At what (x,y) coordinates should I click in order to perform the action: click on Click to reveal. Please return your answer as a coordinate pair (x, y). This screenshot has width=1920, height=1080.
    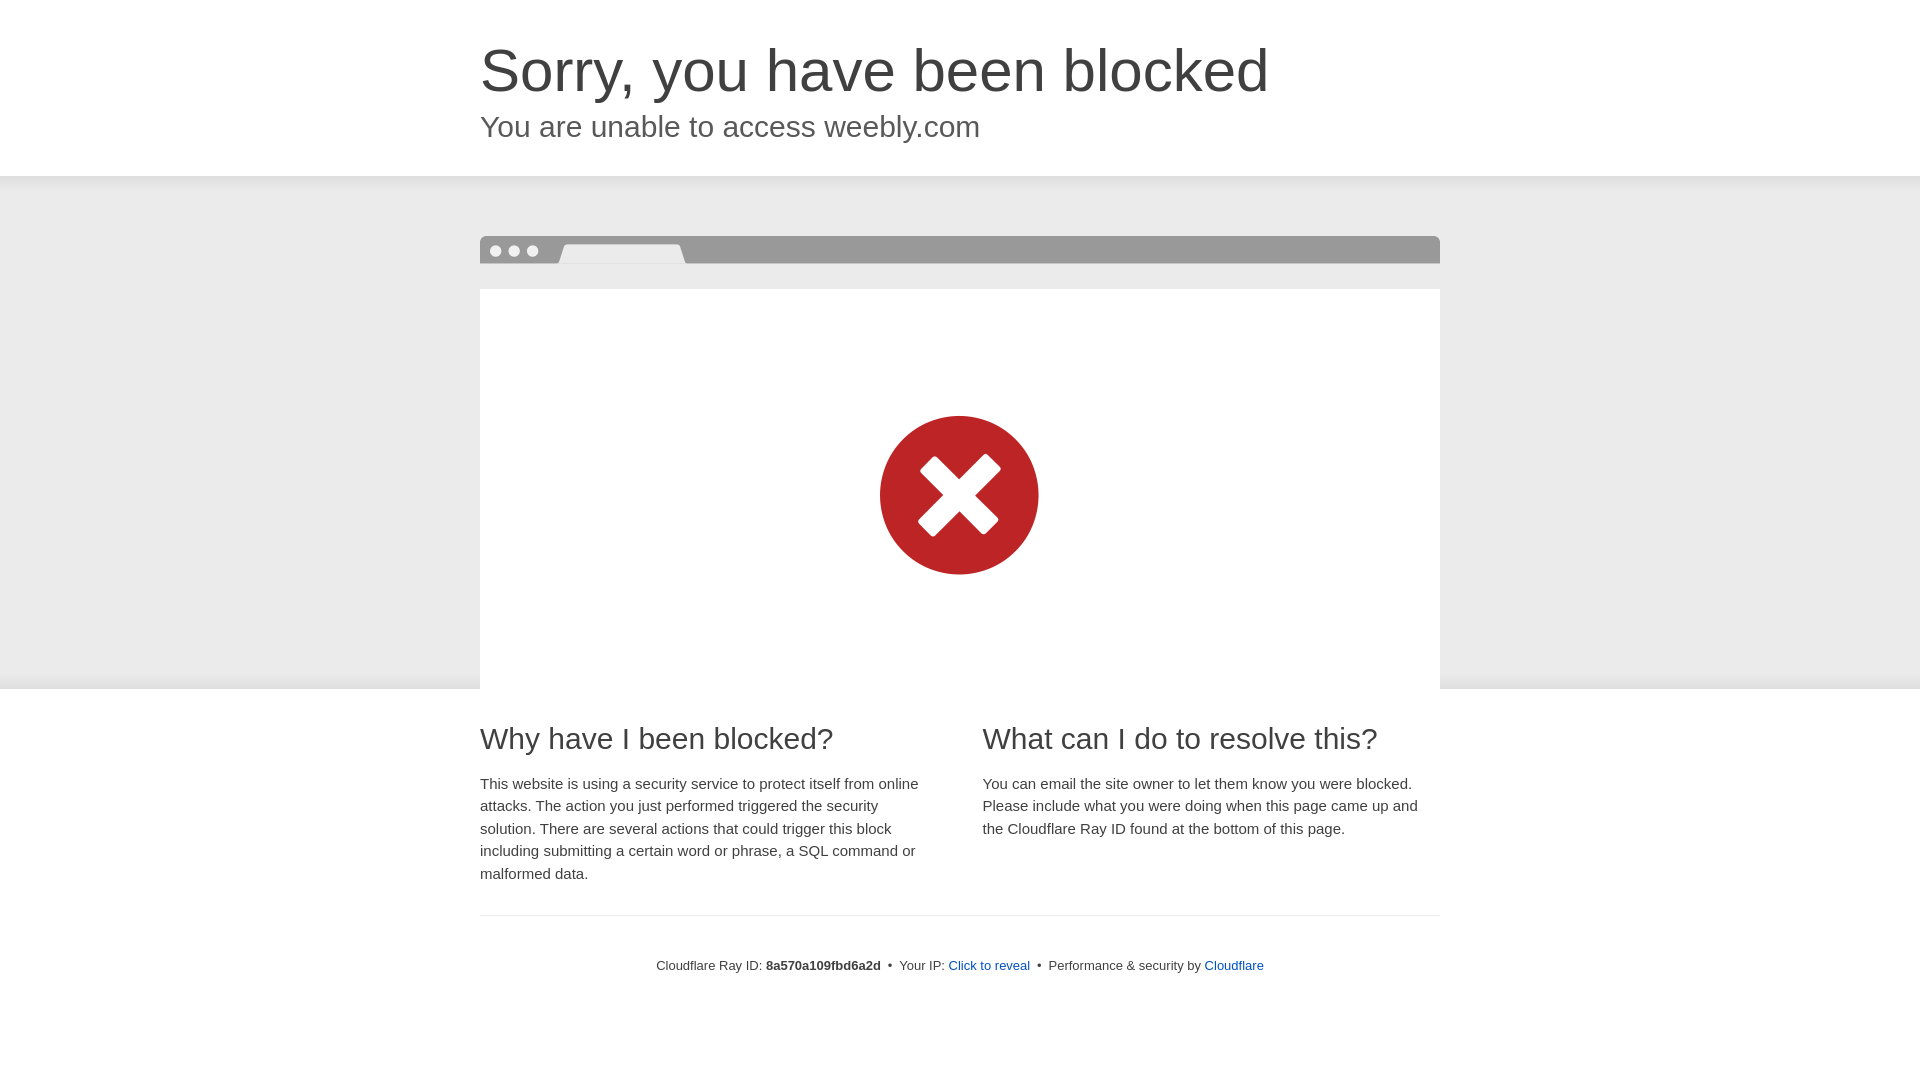
    Looking at the image, I should click on (990, 966).